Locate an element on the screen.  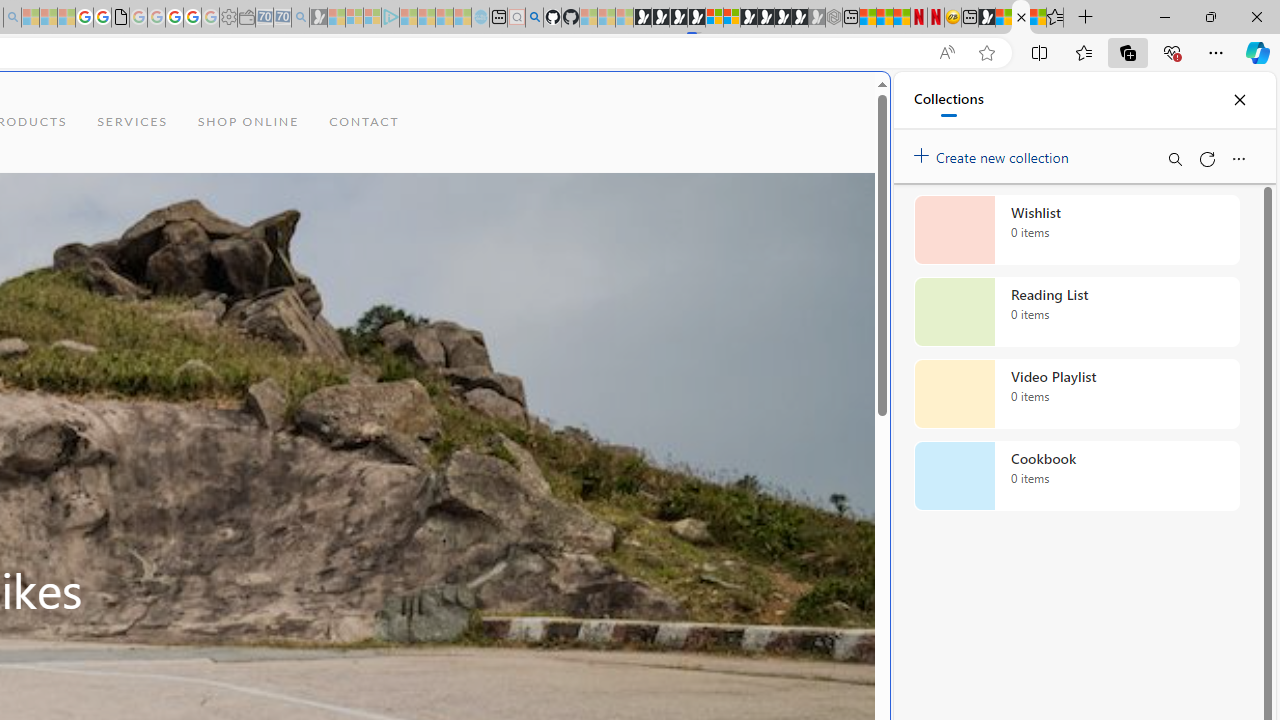
Cookbook collection, 0 items is located at coordinates (1076, 476).